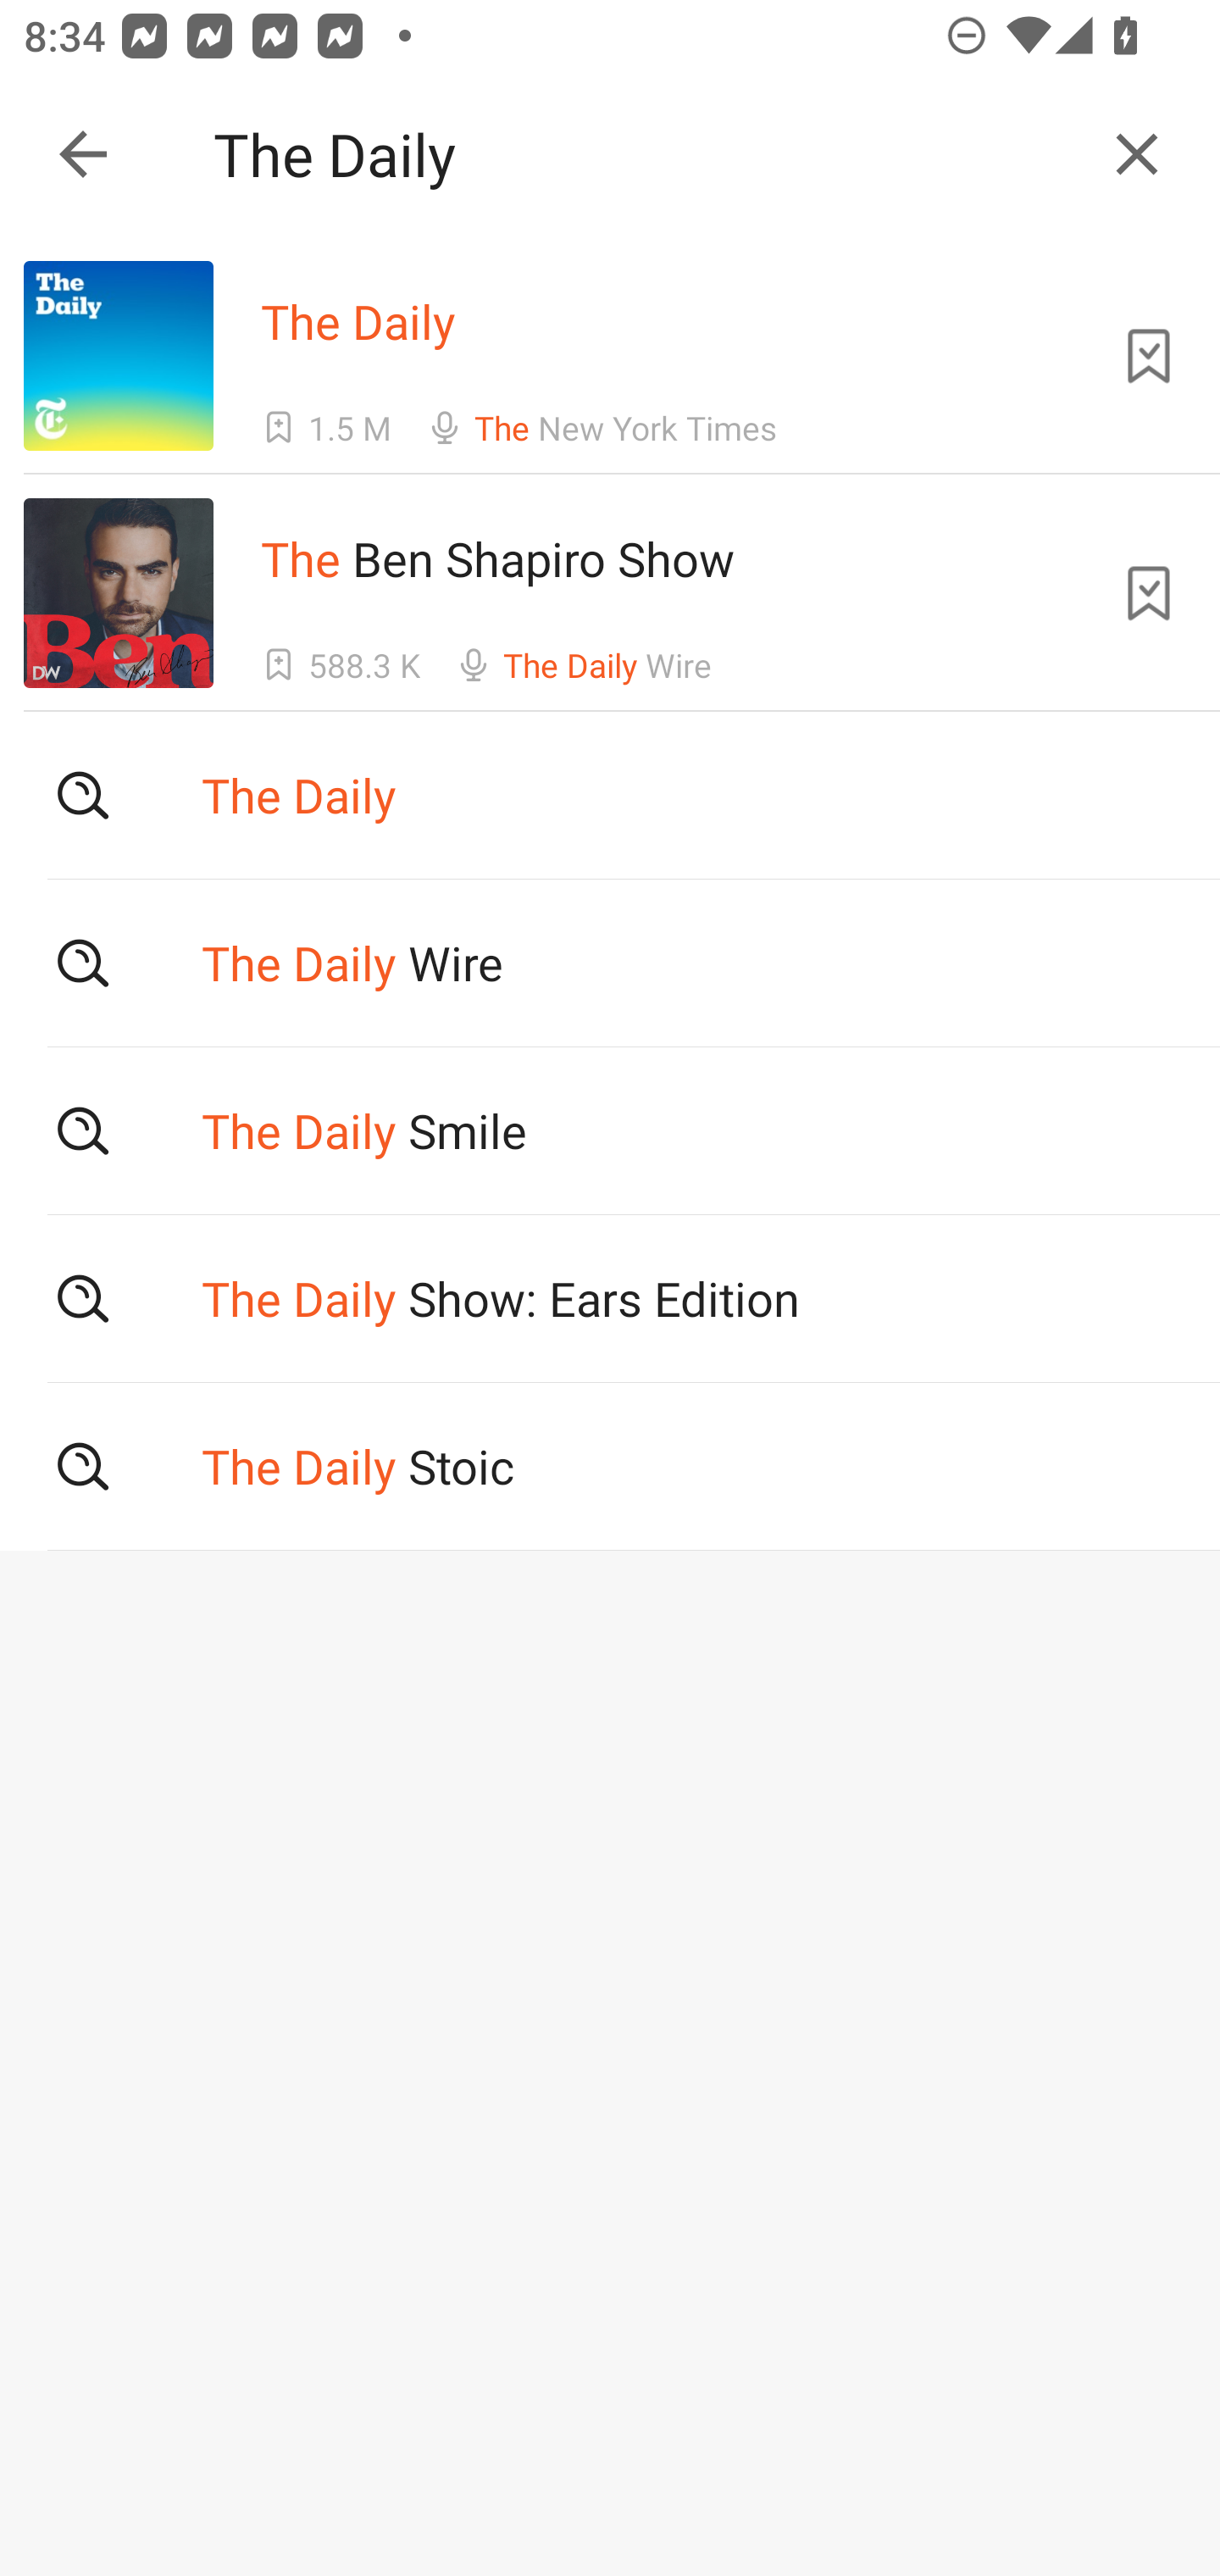  I want to click on  The Daily Smile, so click(610, 1130).